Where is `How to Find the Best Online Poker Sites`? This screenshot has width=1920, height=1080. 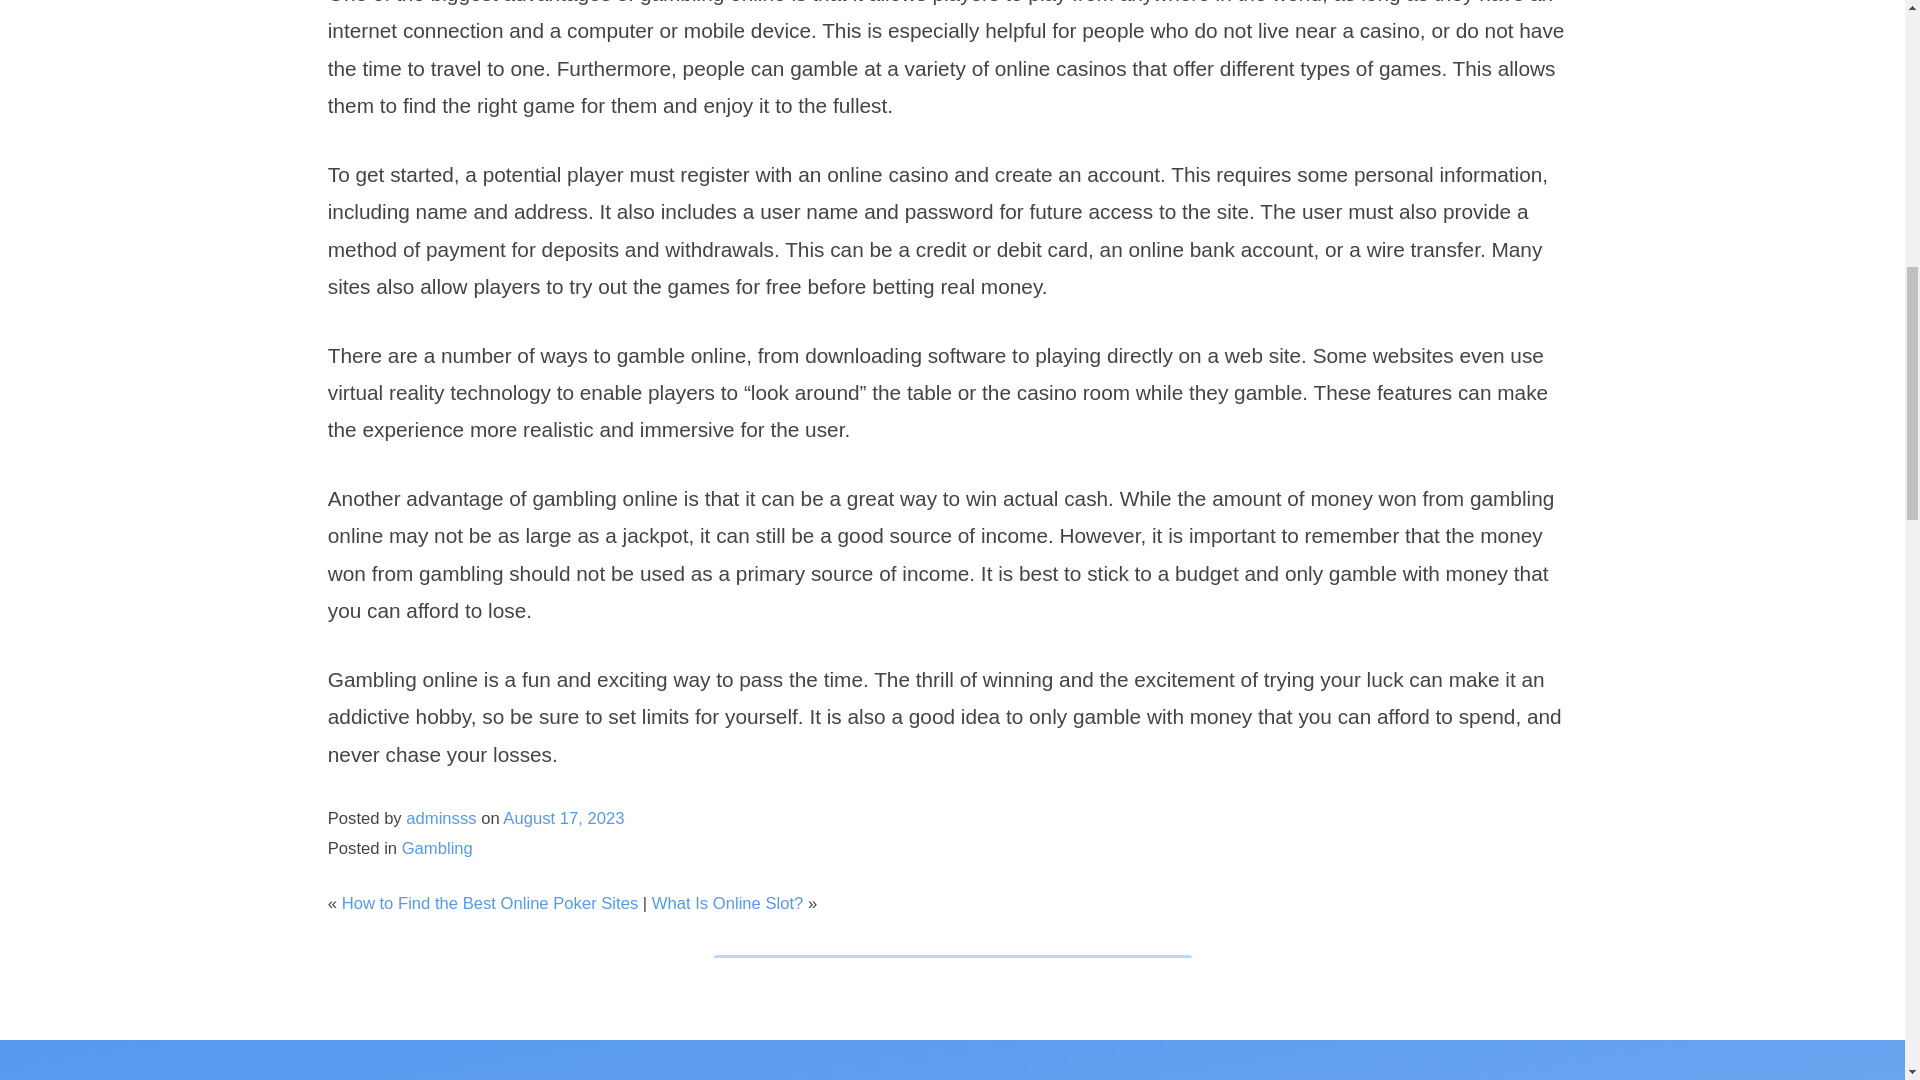 How to Find the Best Online Poker Sites is located at coordinates (490, 903).